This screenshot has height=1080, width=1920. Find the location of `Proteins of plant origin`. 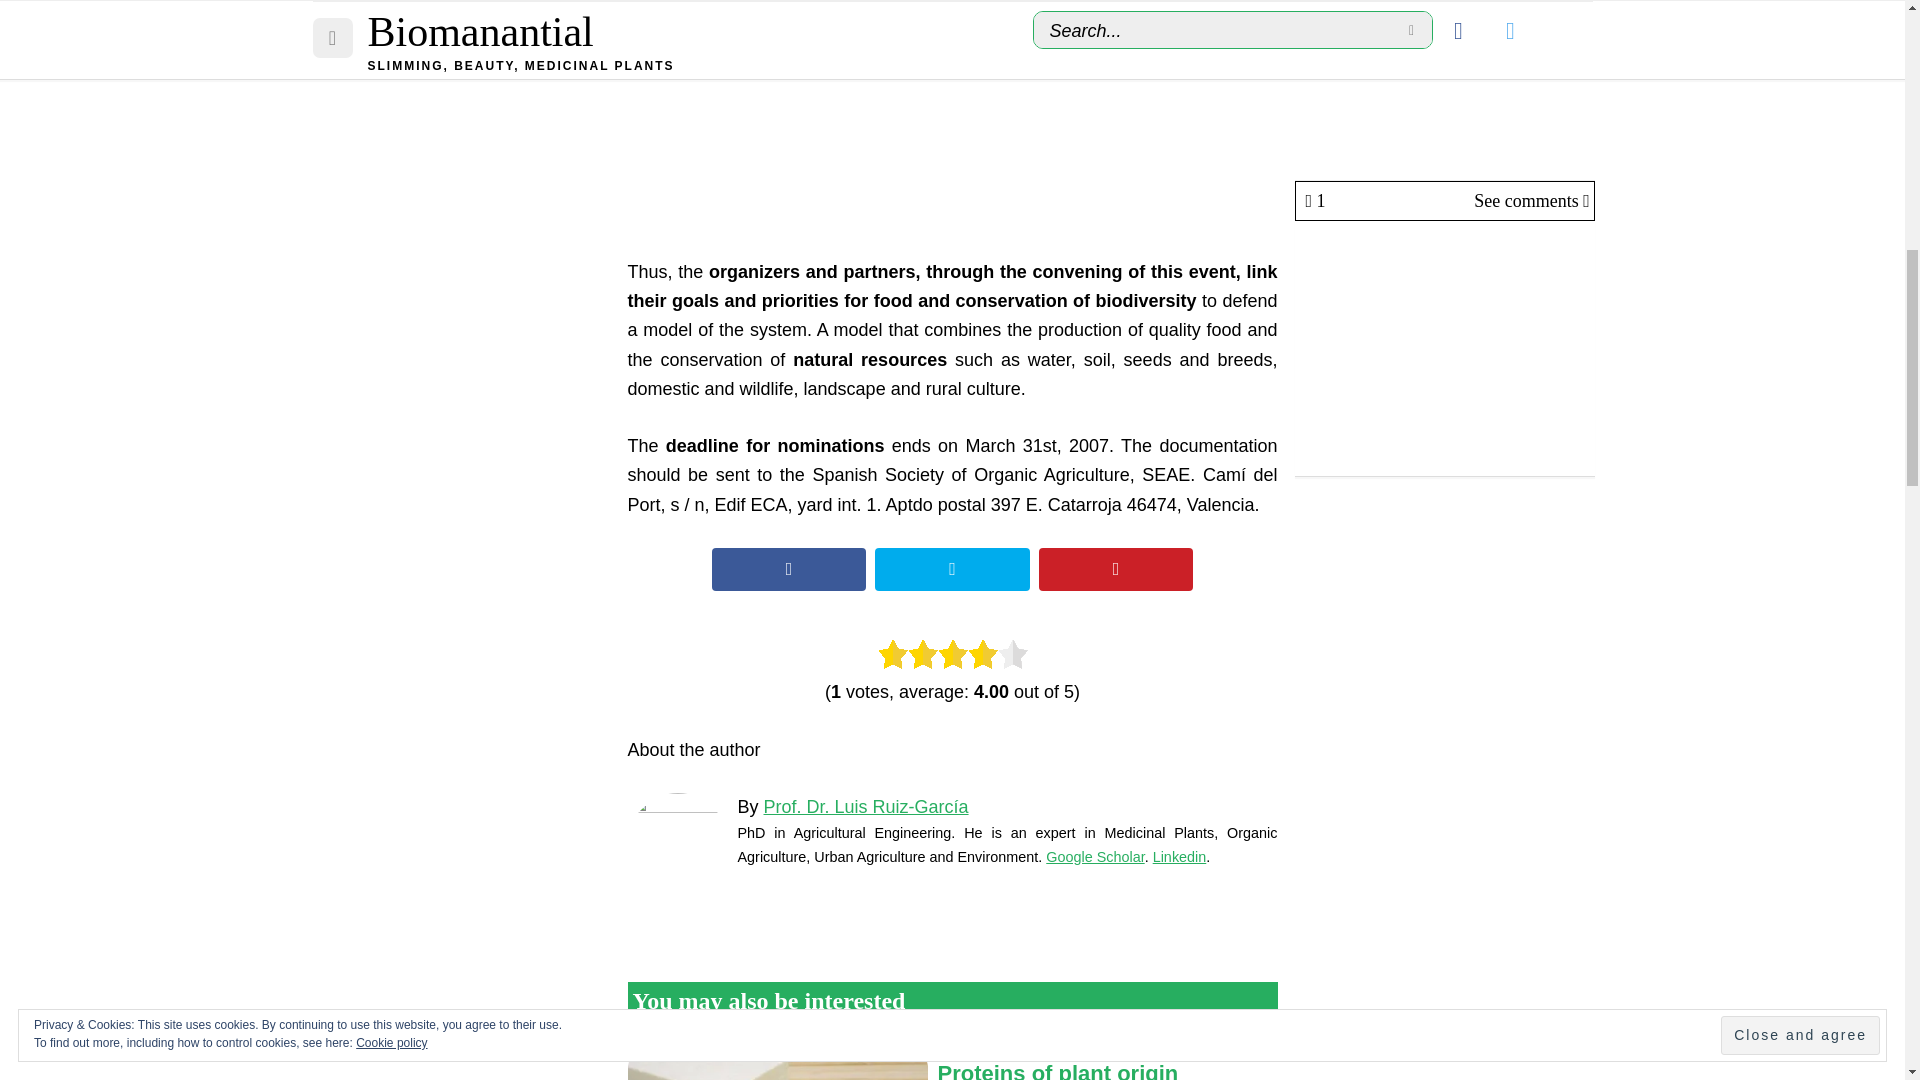

Proteins of plant origin is located at coordinates (777, 1062).